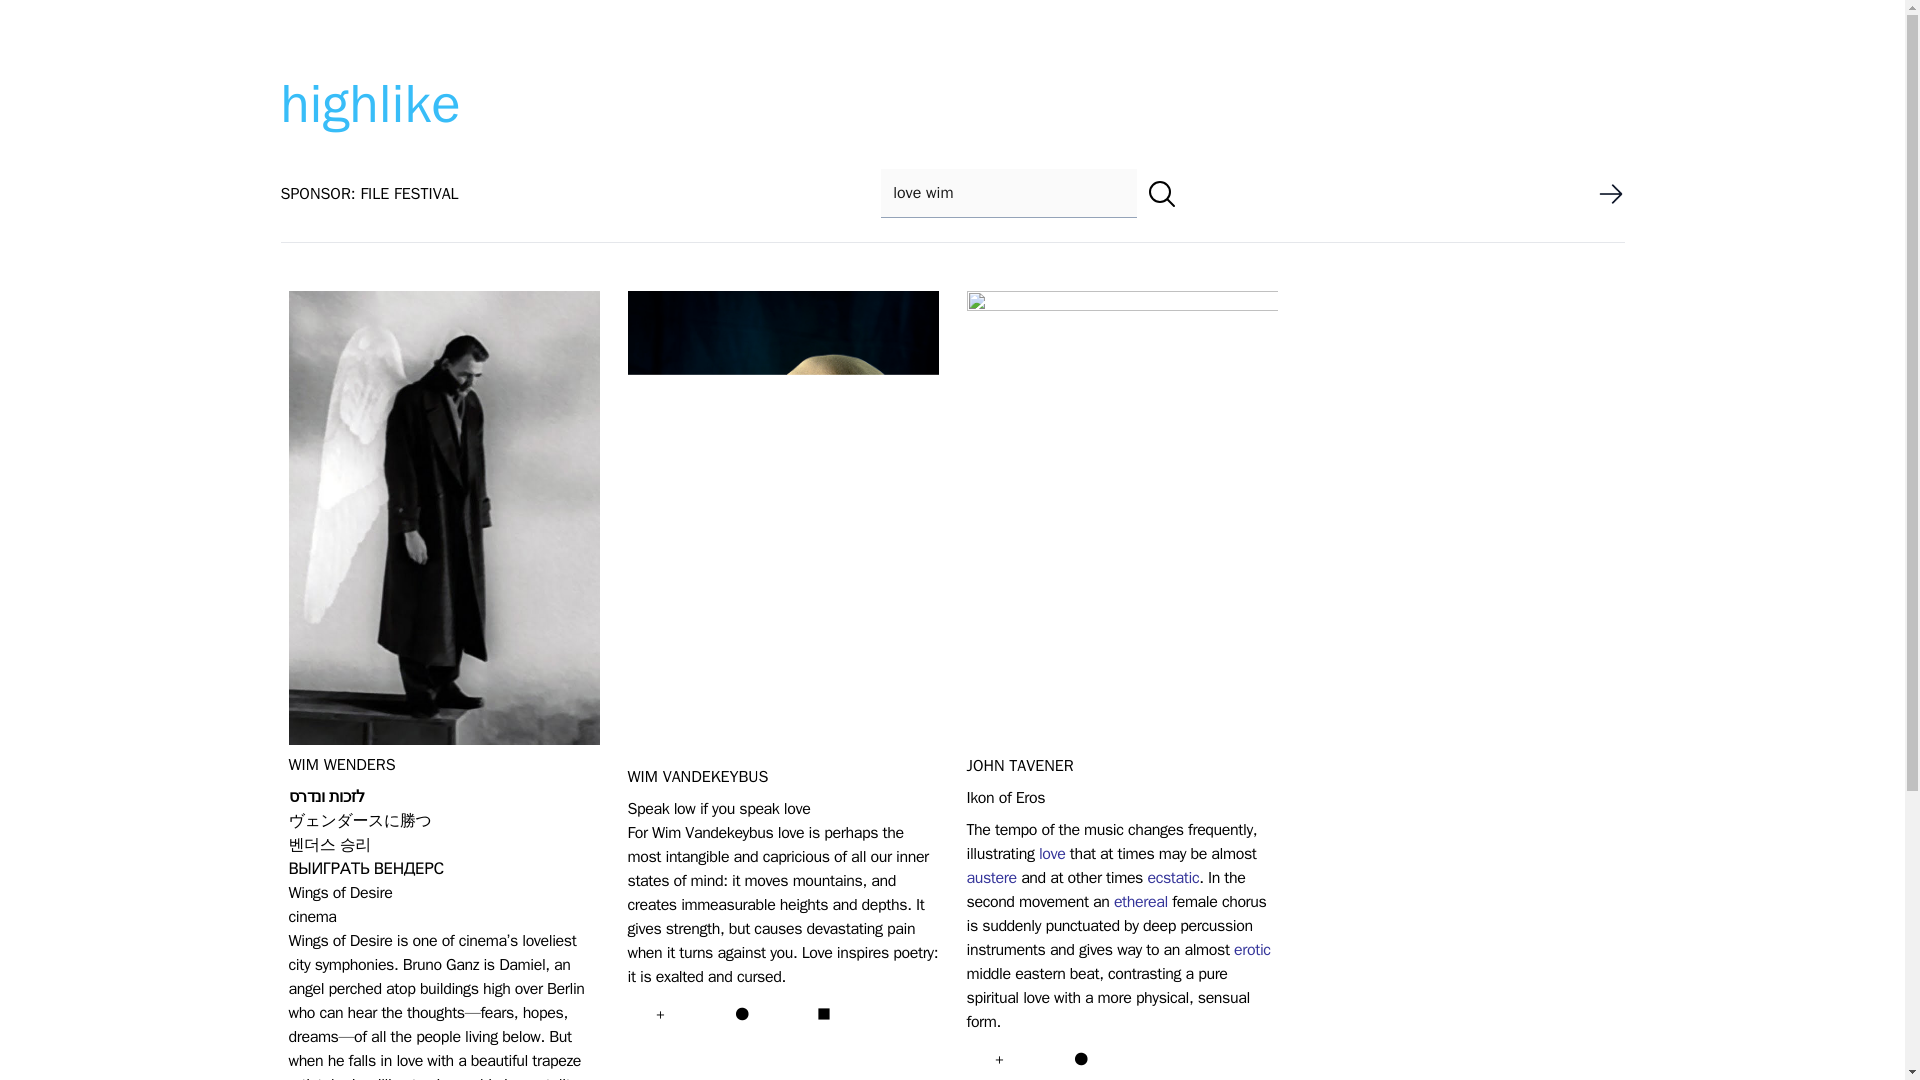 This screenshot has height=1080, width=1920. What do you see at coordinates (1140, 902) in the screenshot?
I see `ethereal` at bounding box center [1140, 902].